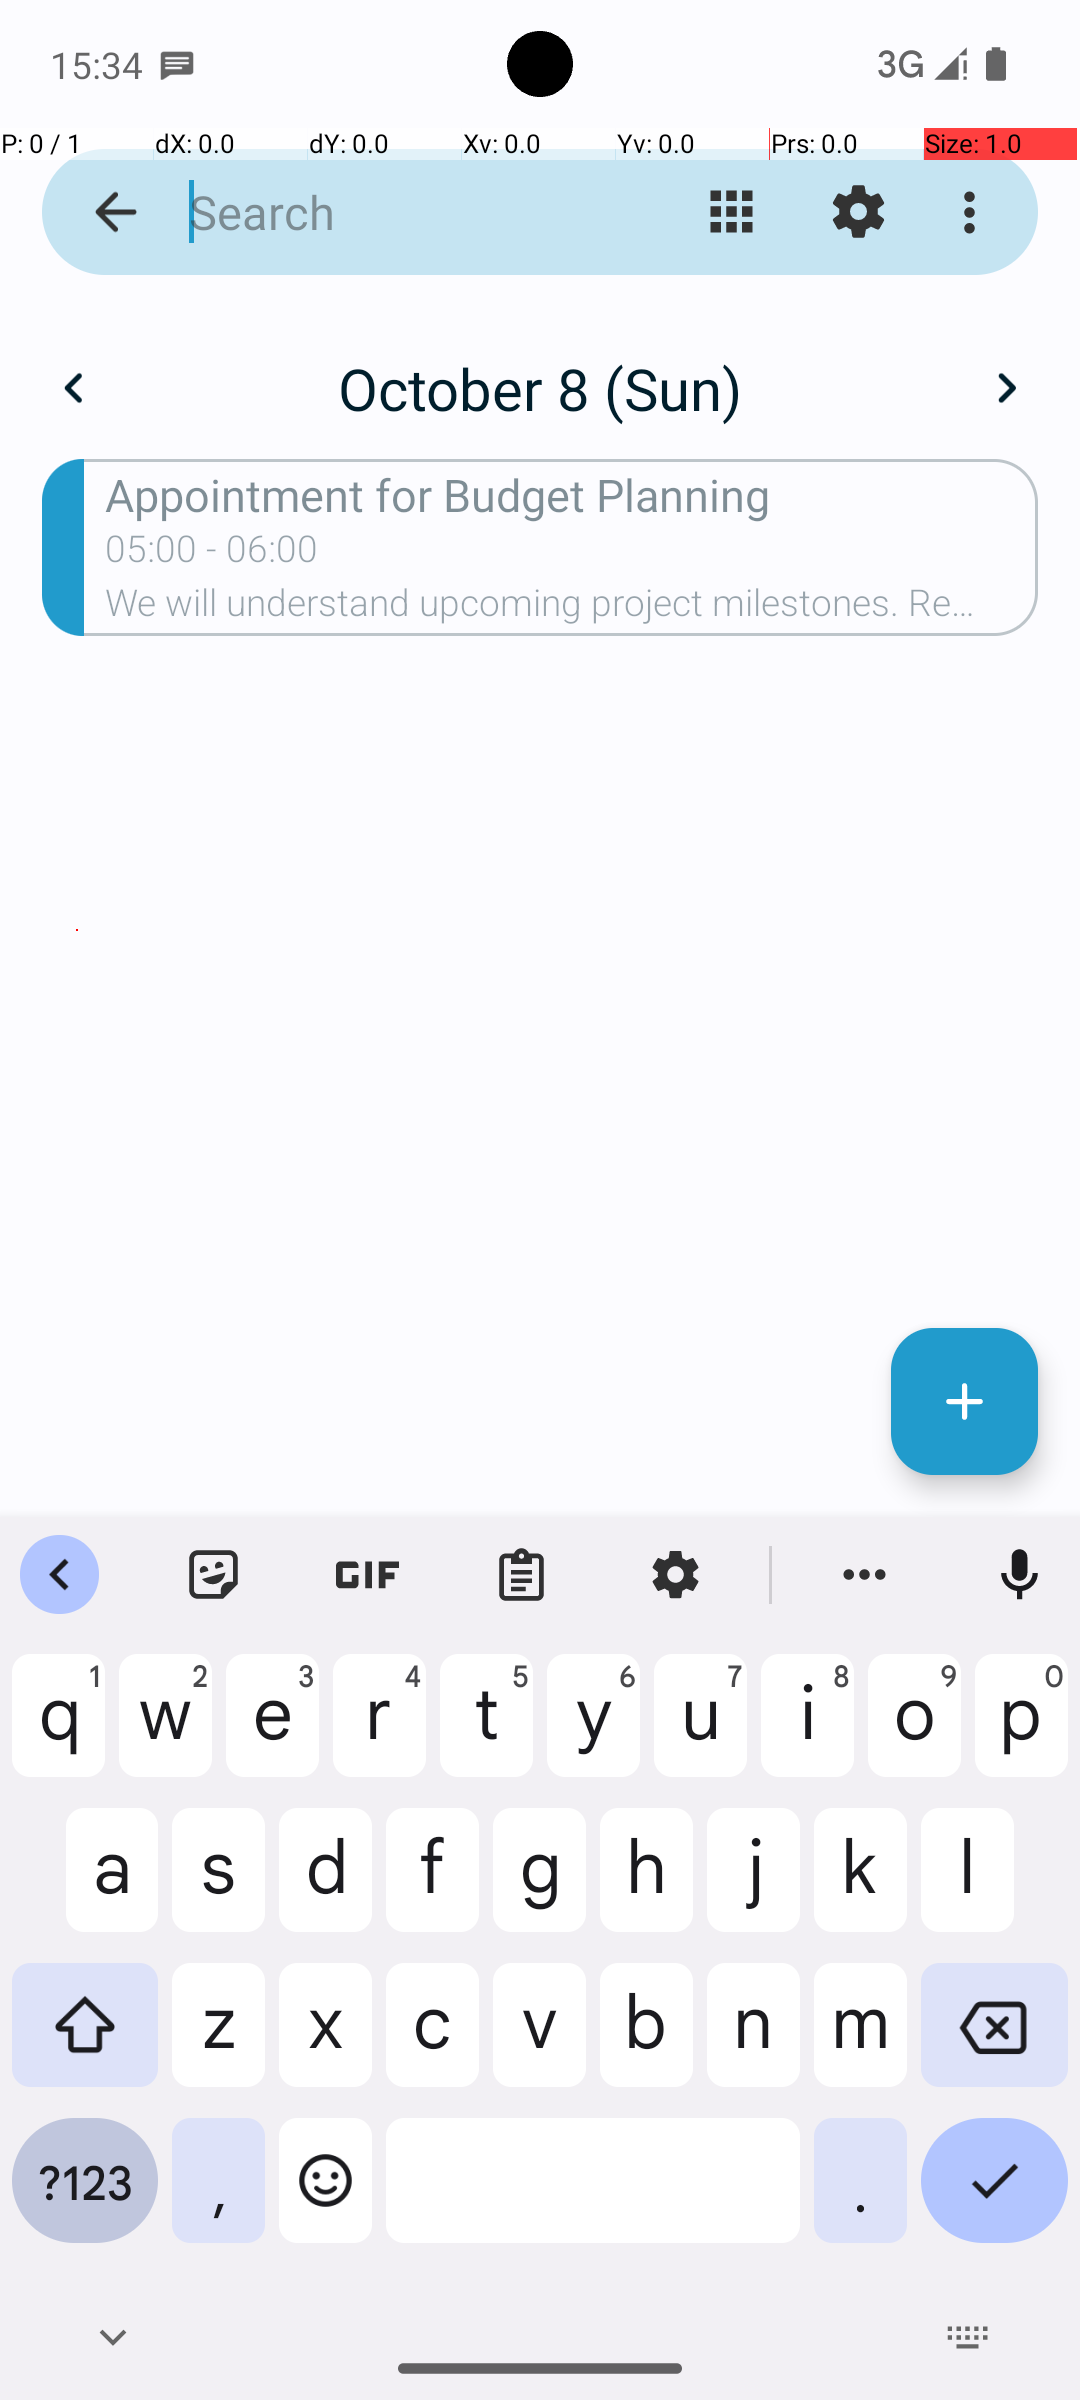 This screenshot has width=1080, height=2400. What do you see at coordinates (572, 494) in the screenshot?
I see `Appointment for Budget Planning` at bounding box center [572, 494].